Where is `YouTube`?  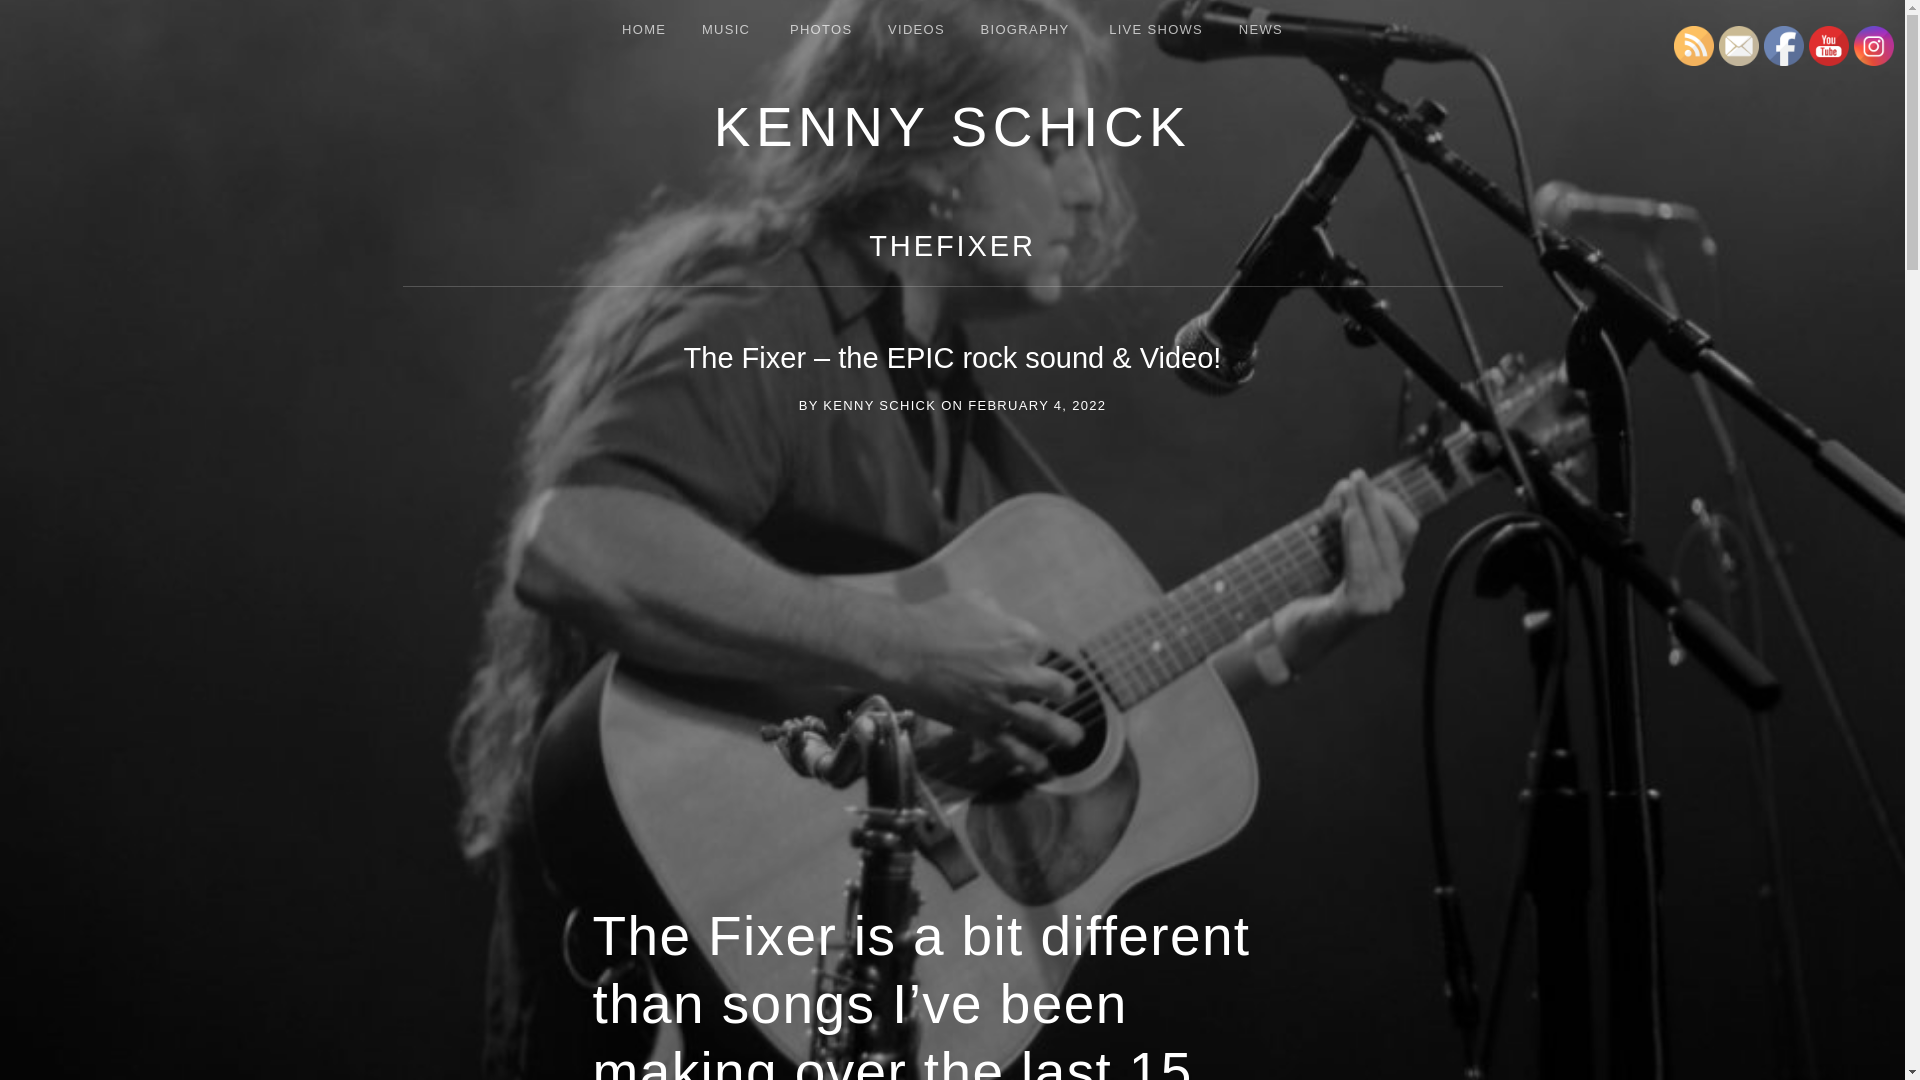 YouTube is located at coordinates (1828, 45).